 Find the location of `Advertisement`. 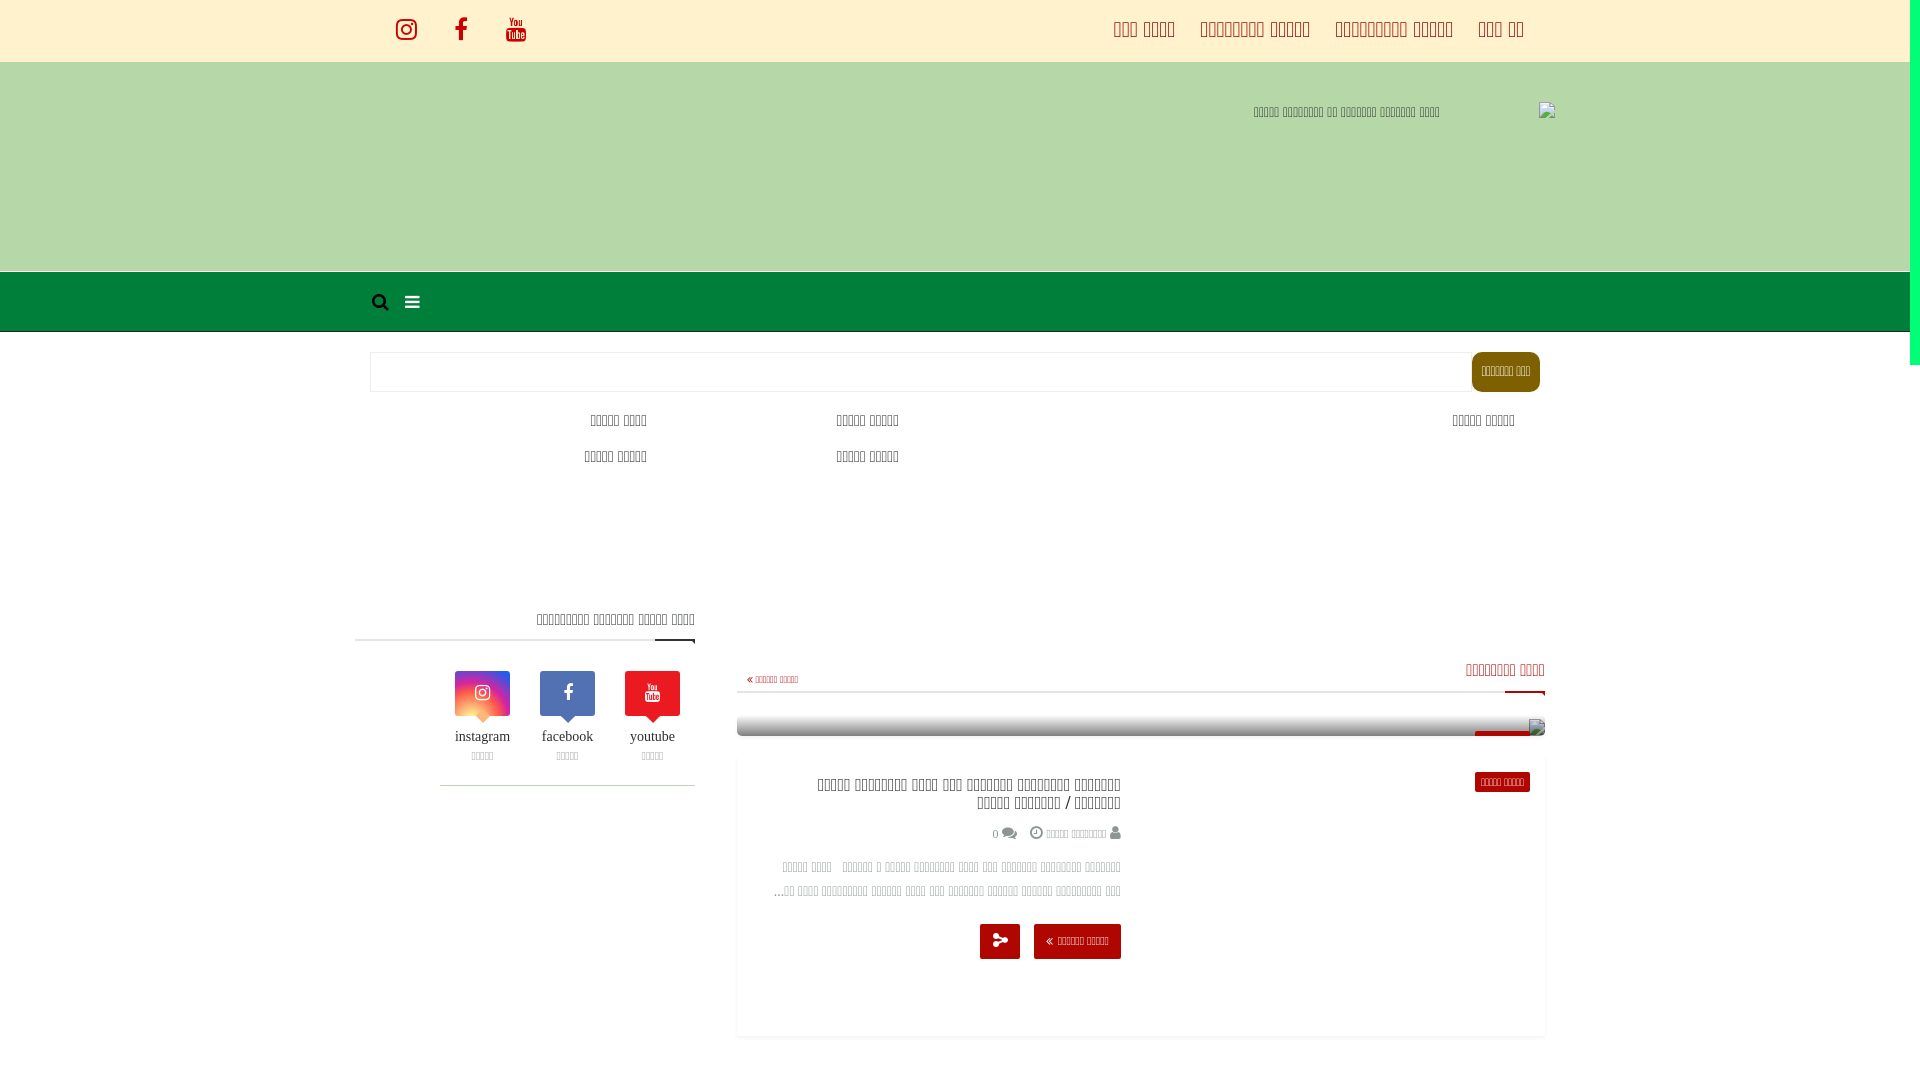

Advertisement is located at coordinates (525, 936).